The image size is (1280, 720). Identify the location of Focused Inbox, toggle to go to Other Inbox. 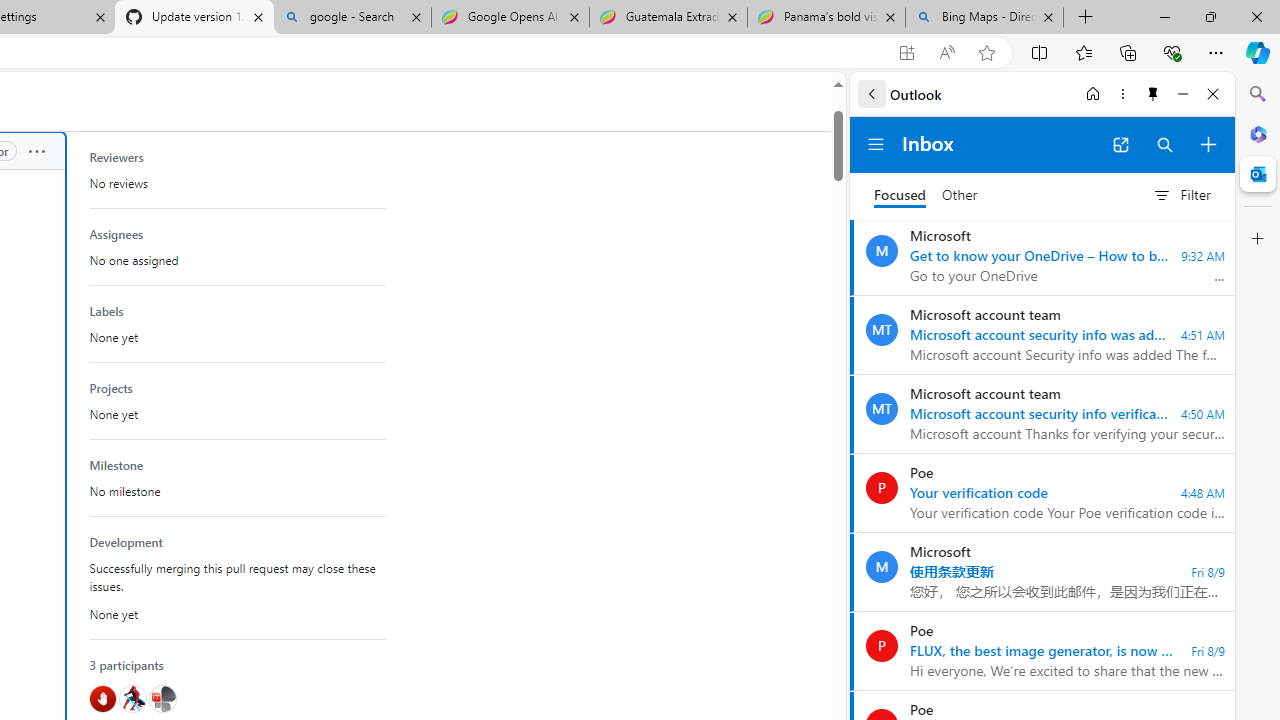
(926, 195).